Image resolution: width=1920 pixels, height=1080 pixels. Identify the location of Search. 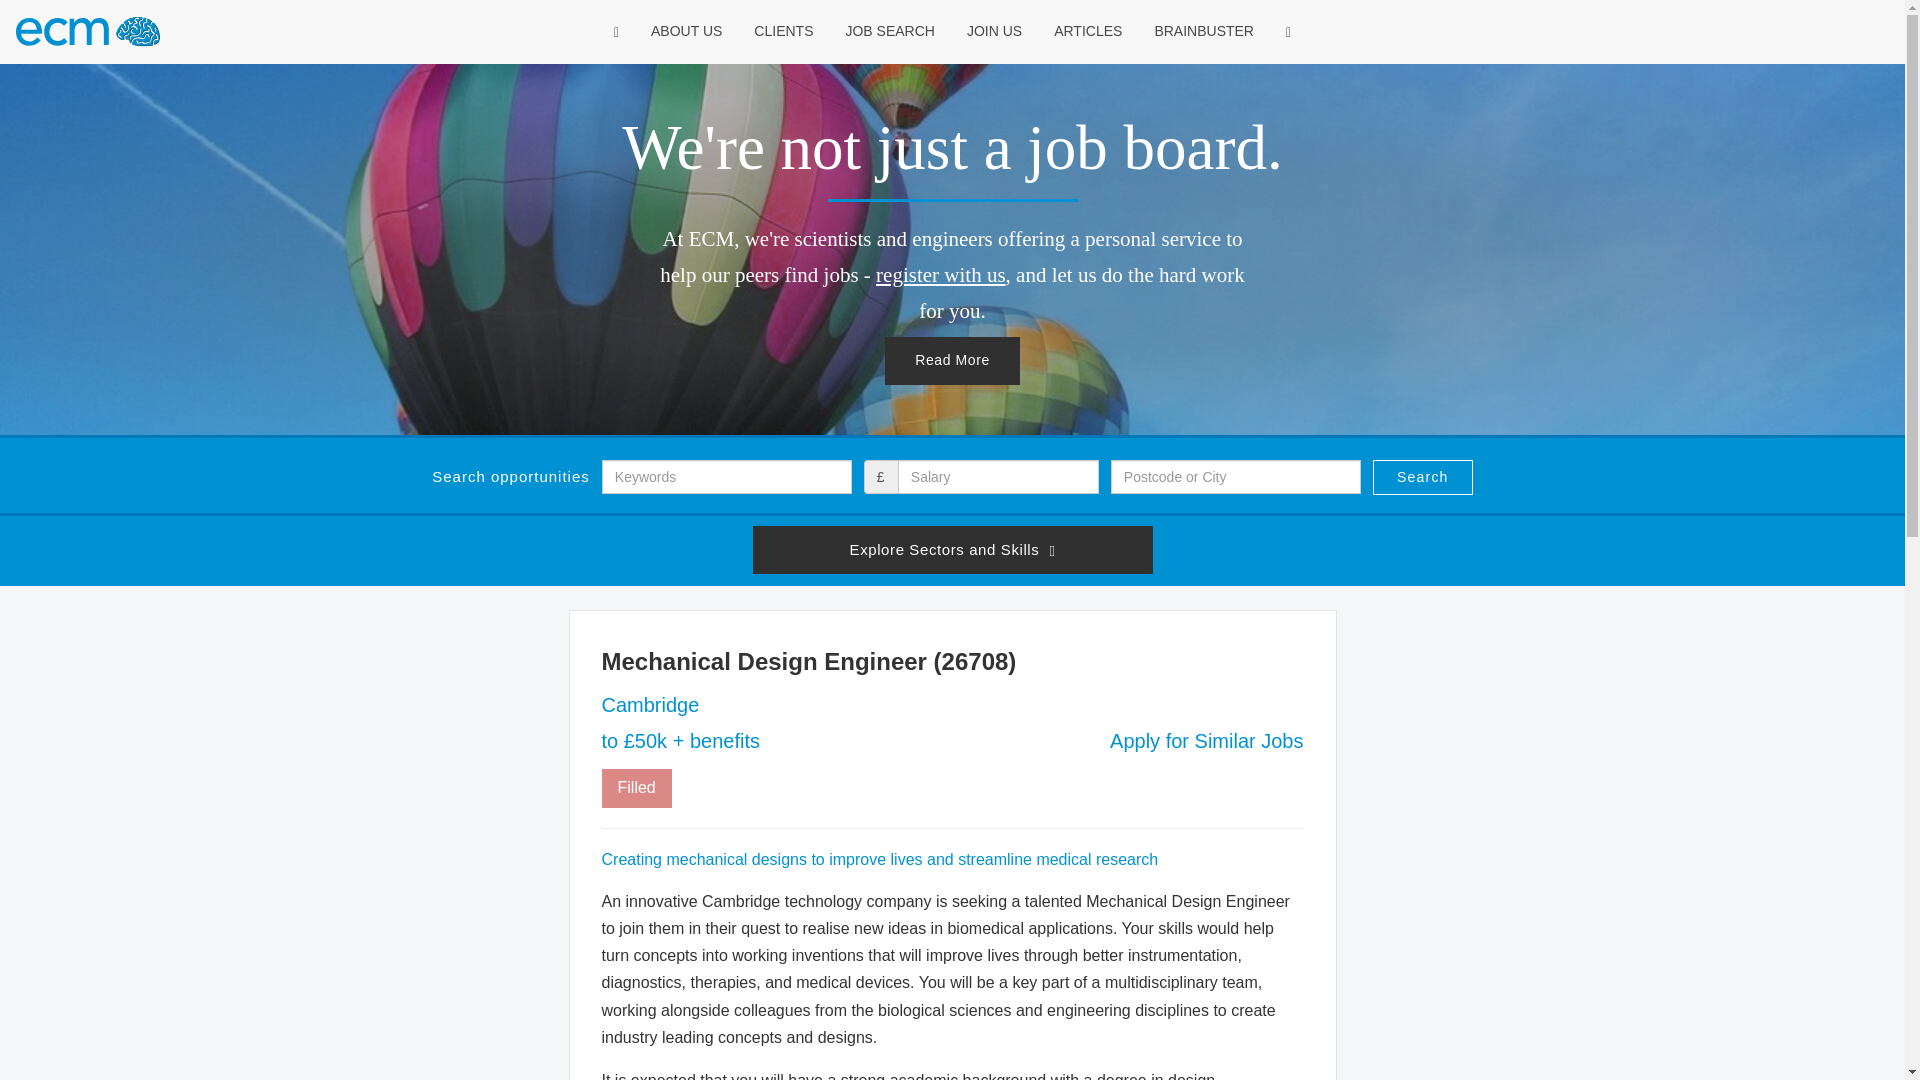
(1422, 477).